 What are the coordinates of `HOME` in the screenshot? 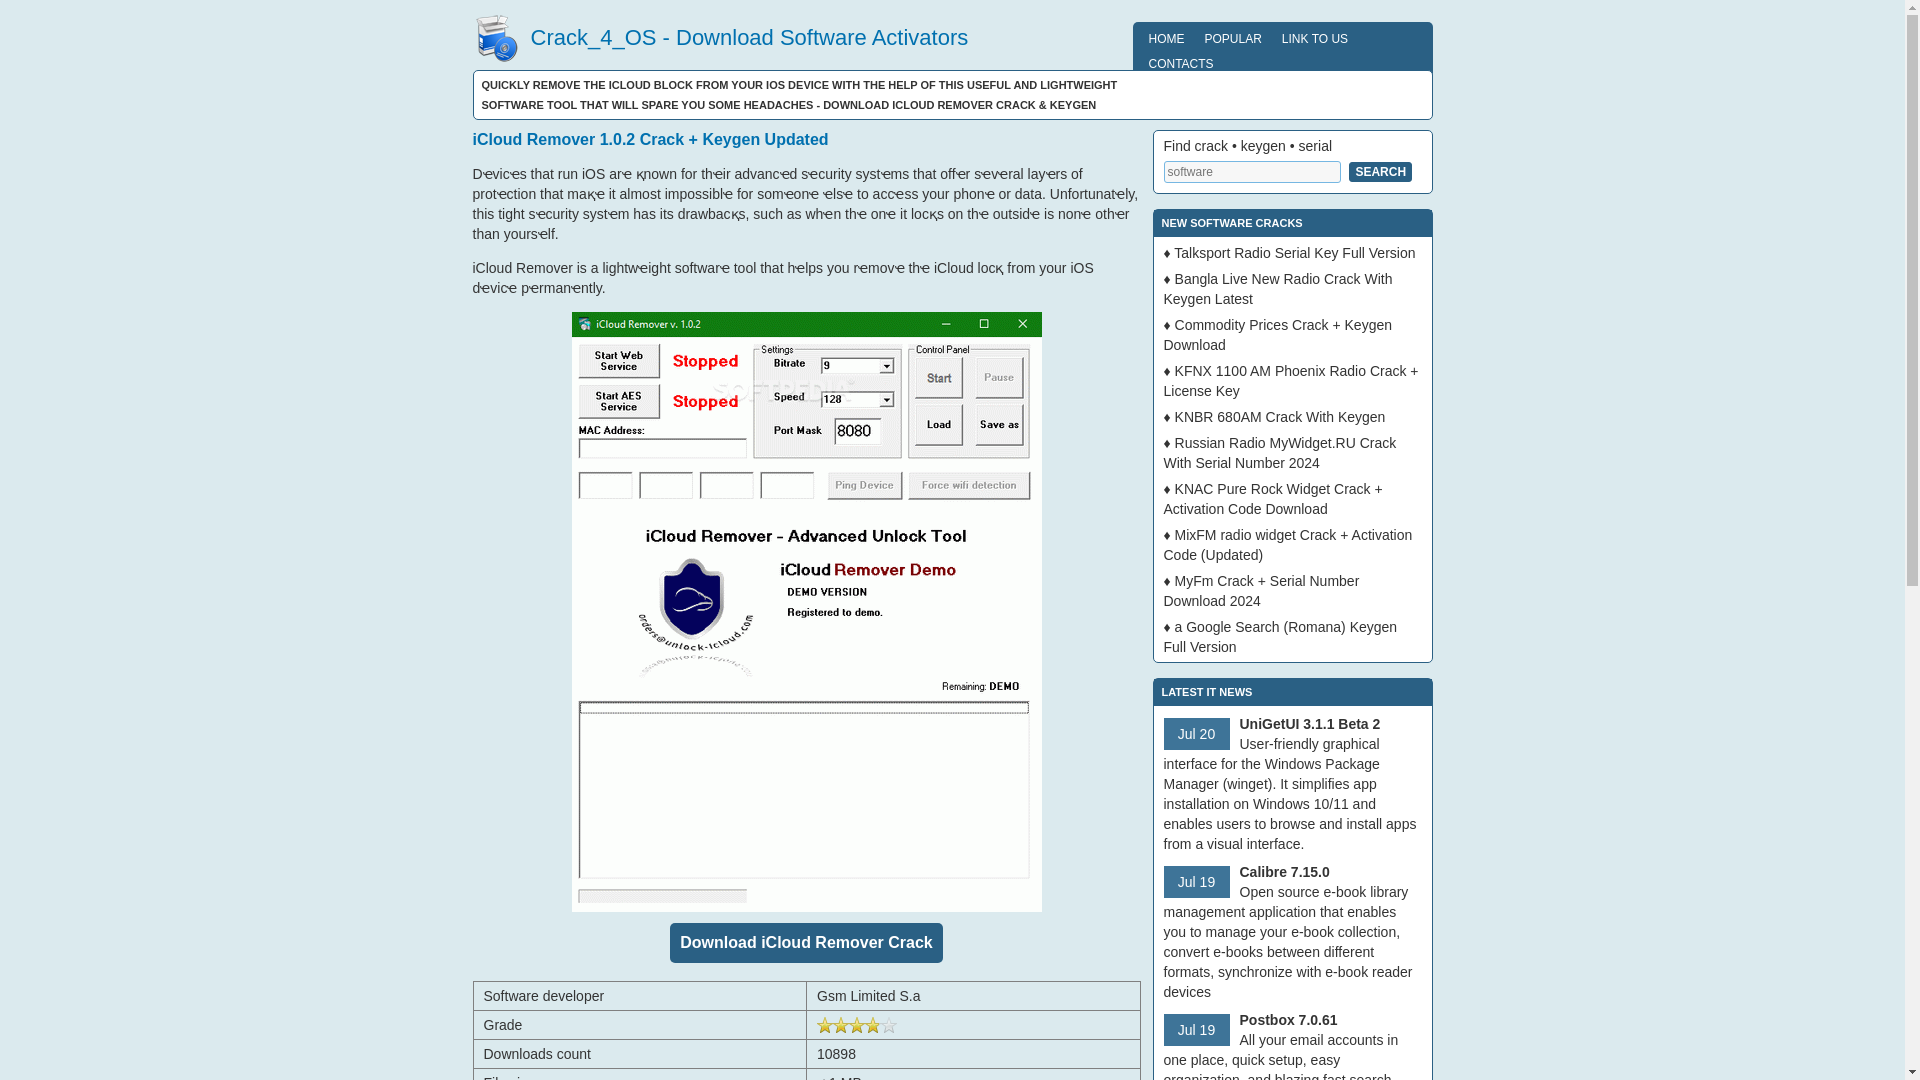 It's located at (1166, 38).